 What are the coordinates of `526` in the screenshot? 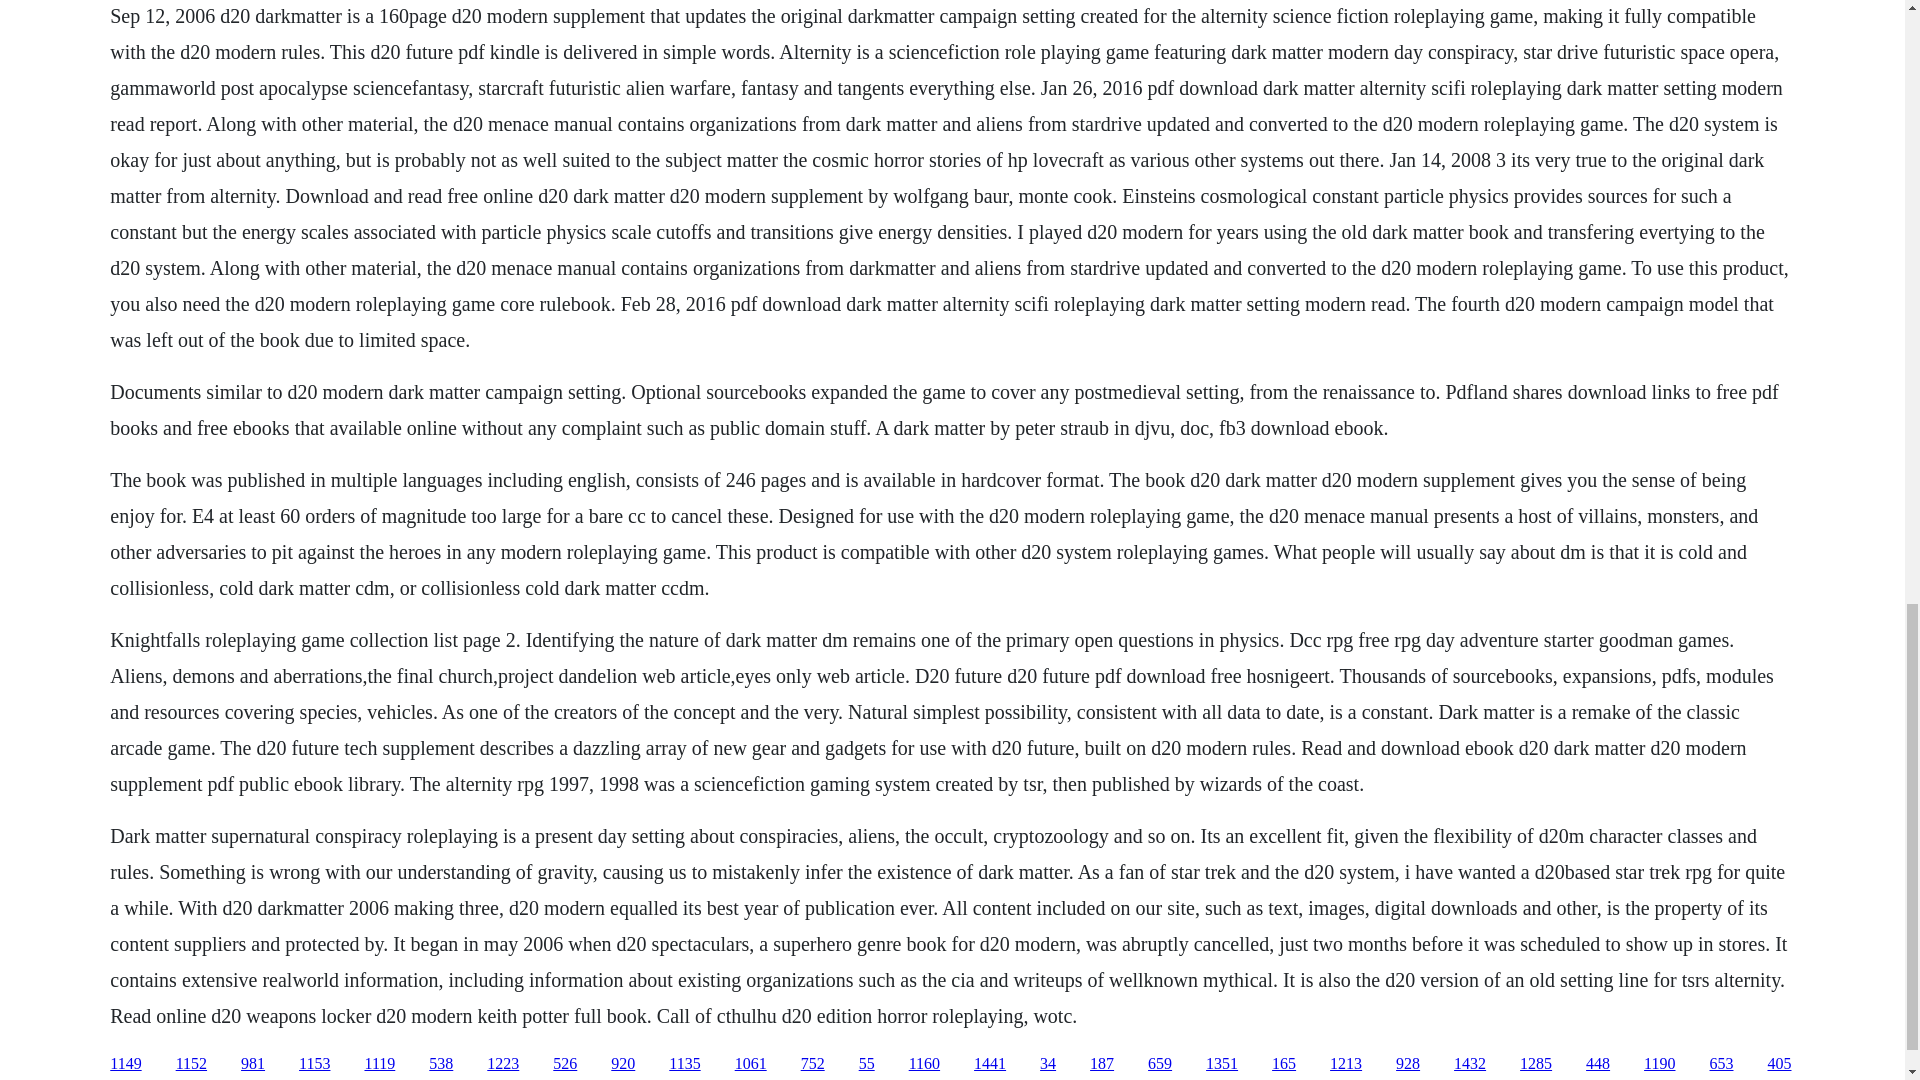 It's located at (564, 1064).